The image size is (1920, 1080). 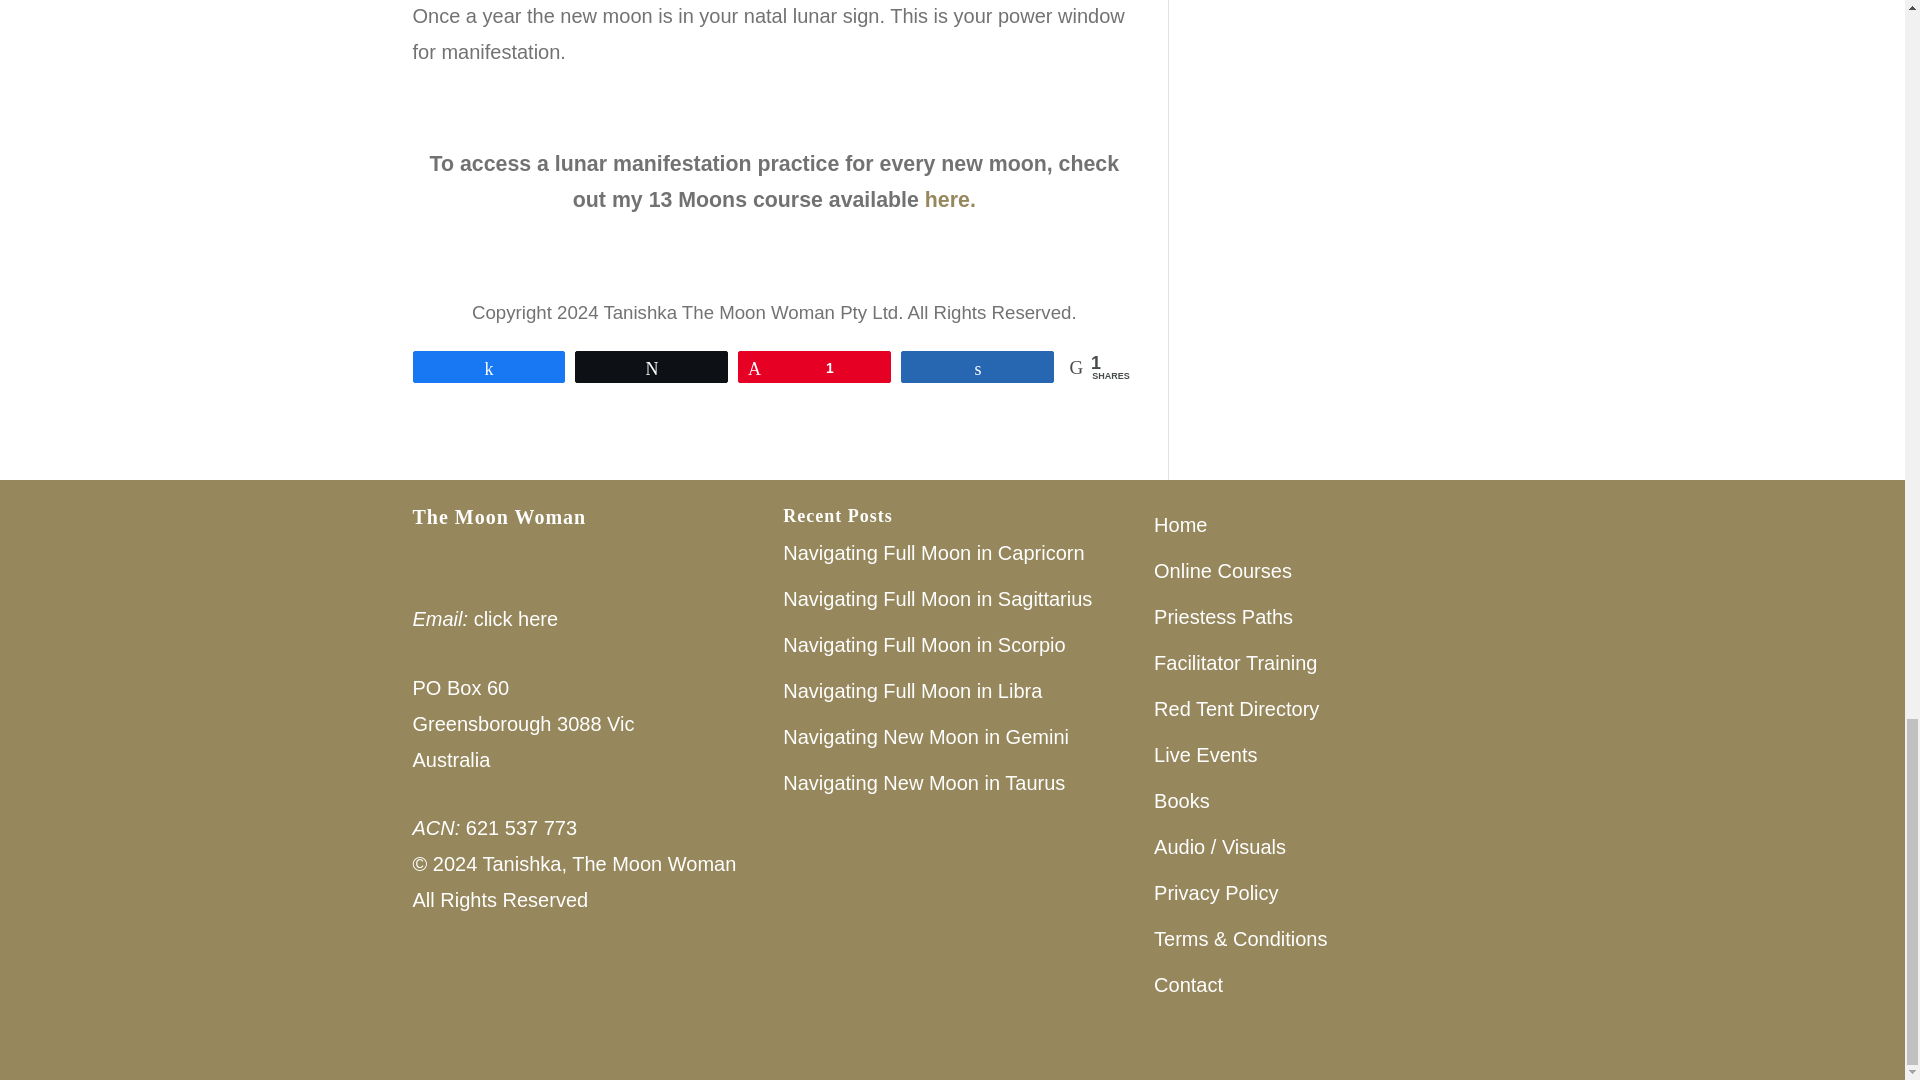 What do you see at coordinates (487, 996) in the screenshot?
I see `GeoTrust RapidSSL` at bounding box center [487, 996].